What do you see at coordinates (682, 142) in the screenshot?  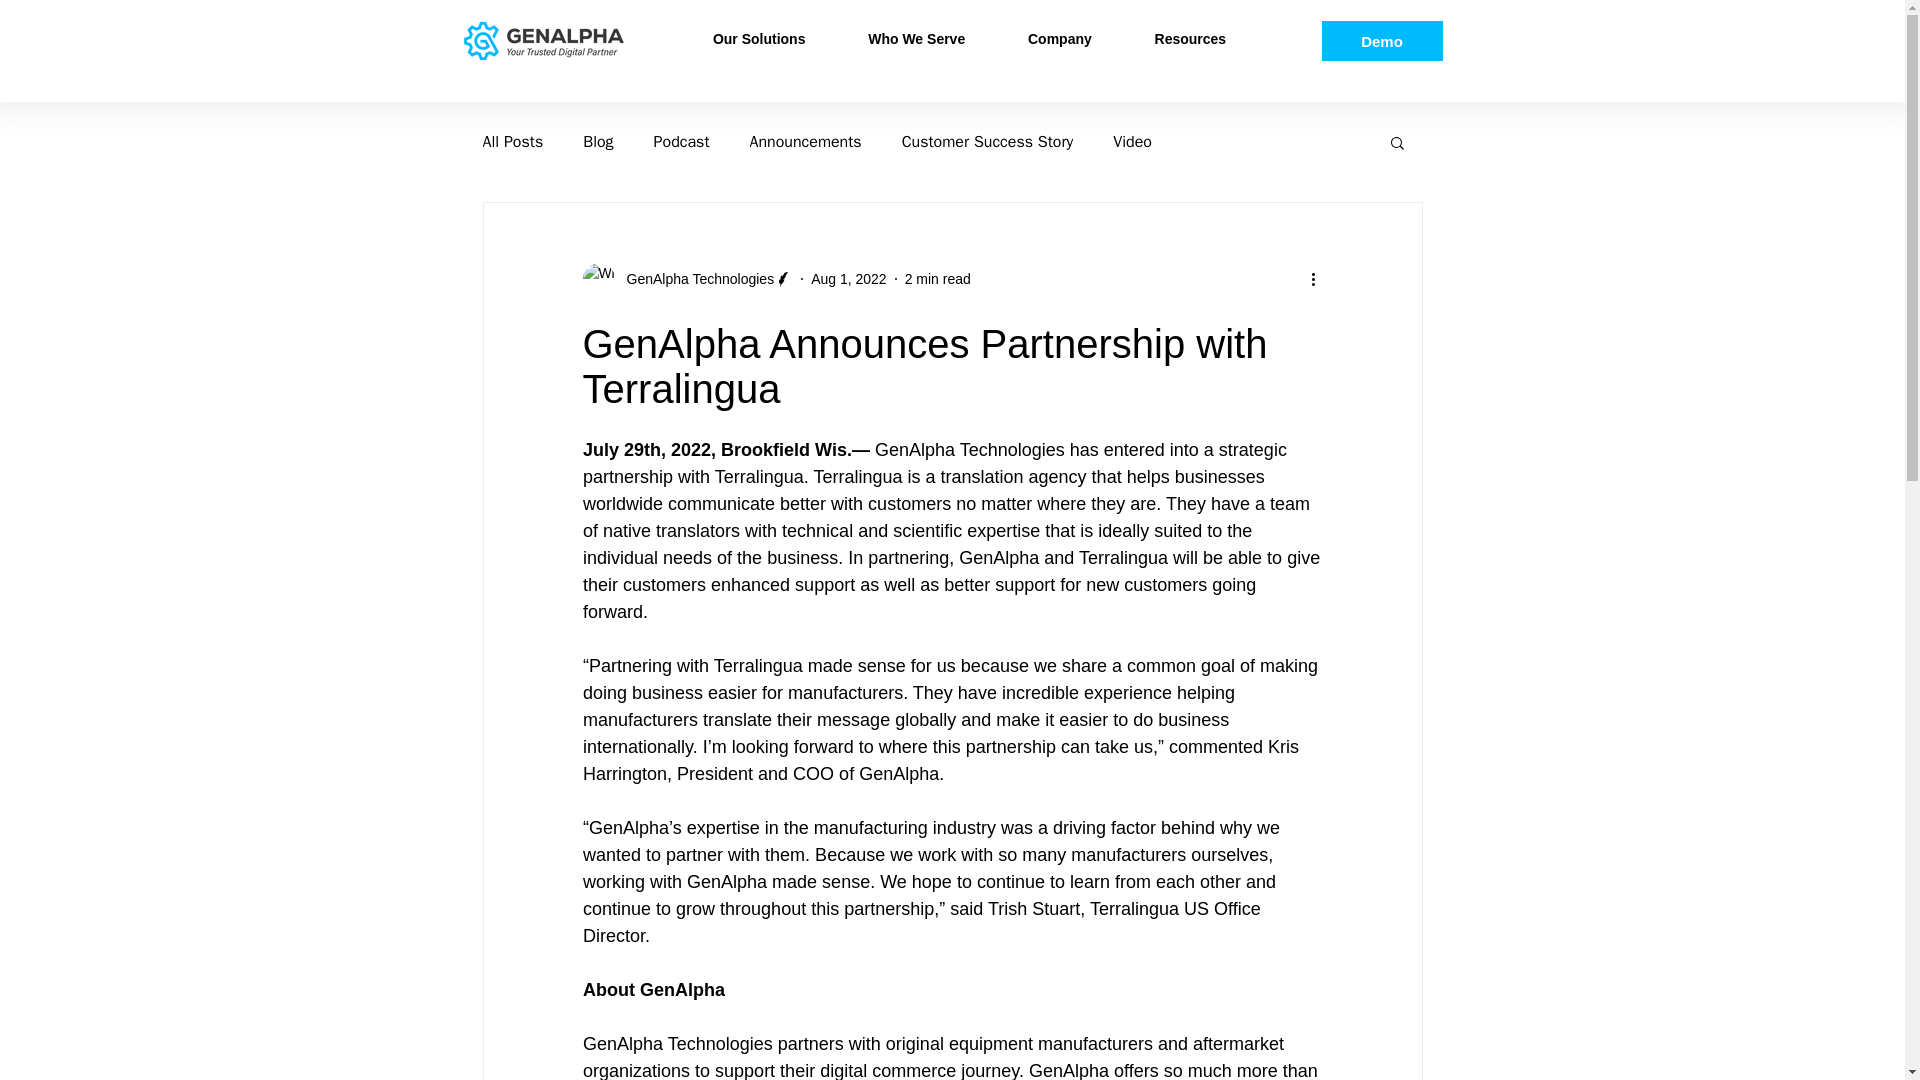 I see `Podcast` at bounding box center [682, 142].